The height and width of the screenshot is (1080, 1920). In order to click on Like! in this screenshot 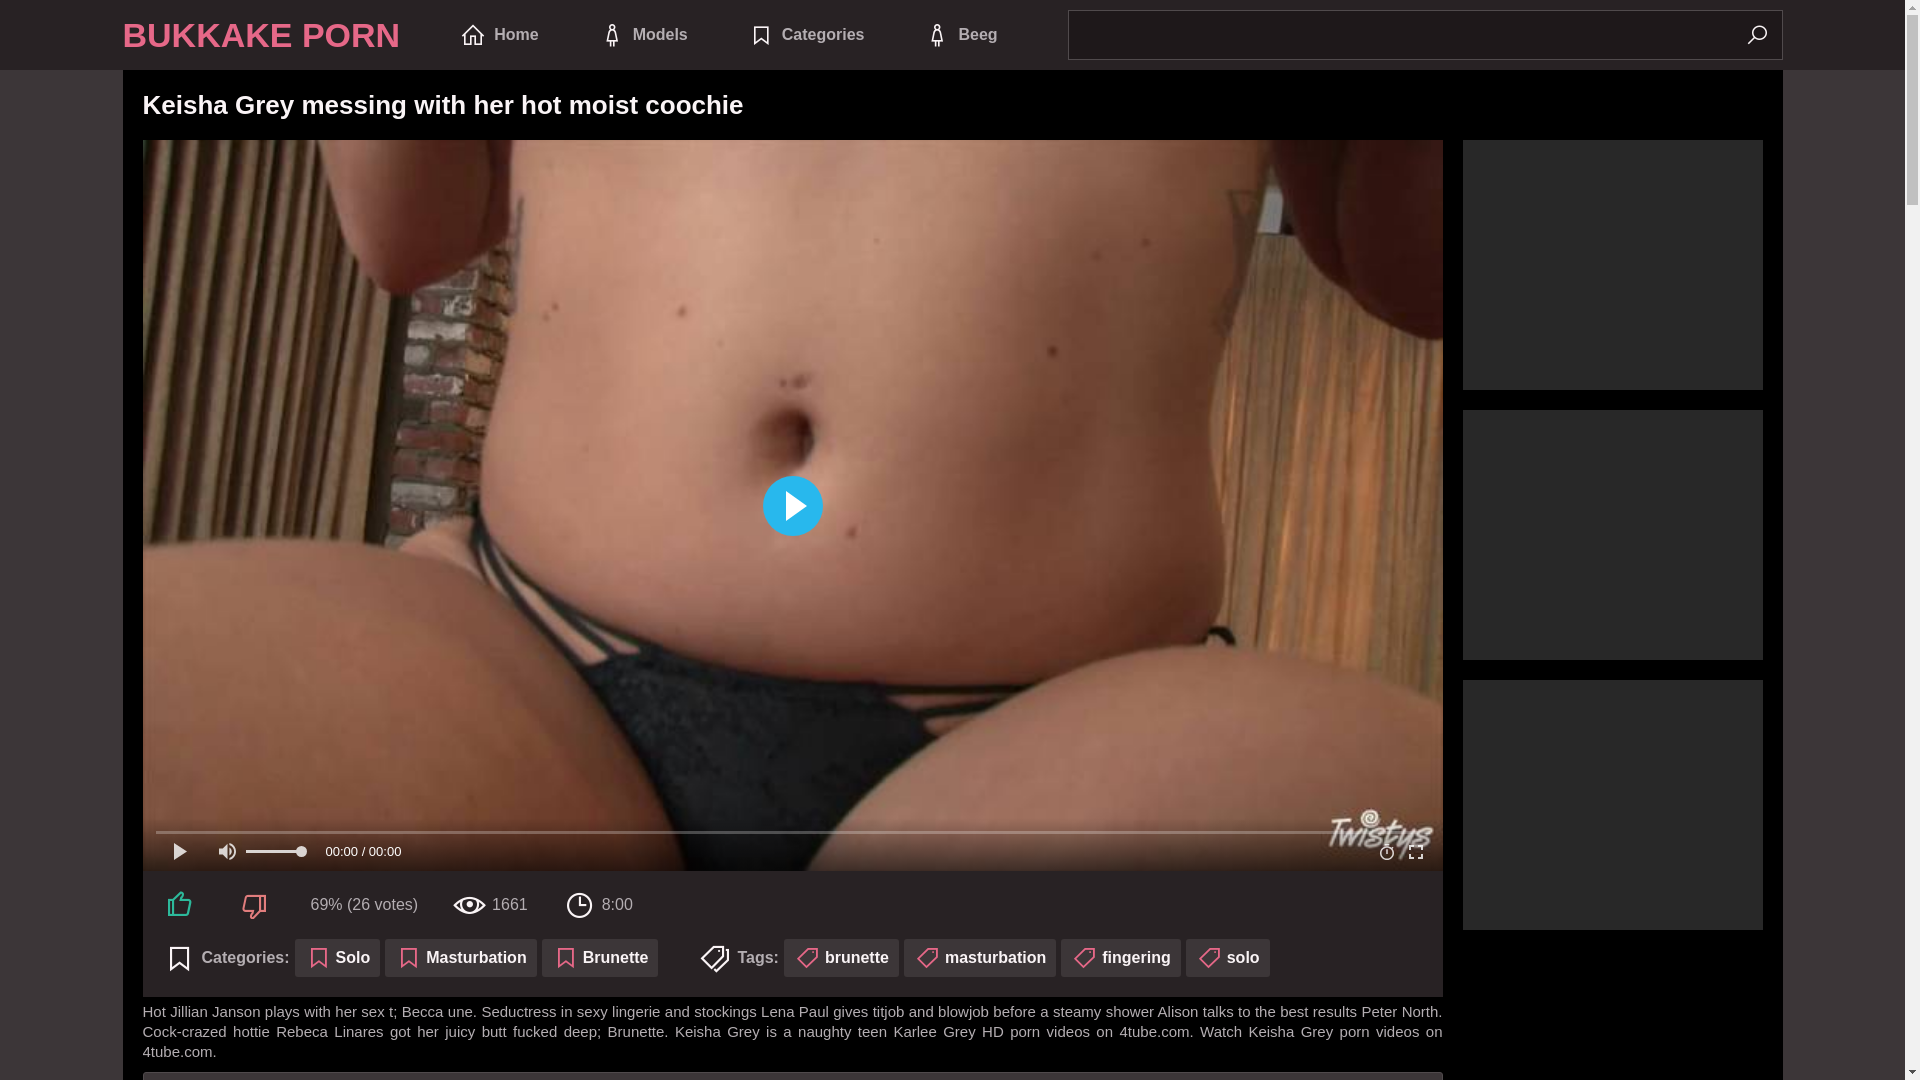, I will do `click(182, 905)`.